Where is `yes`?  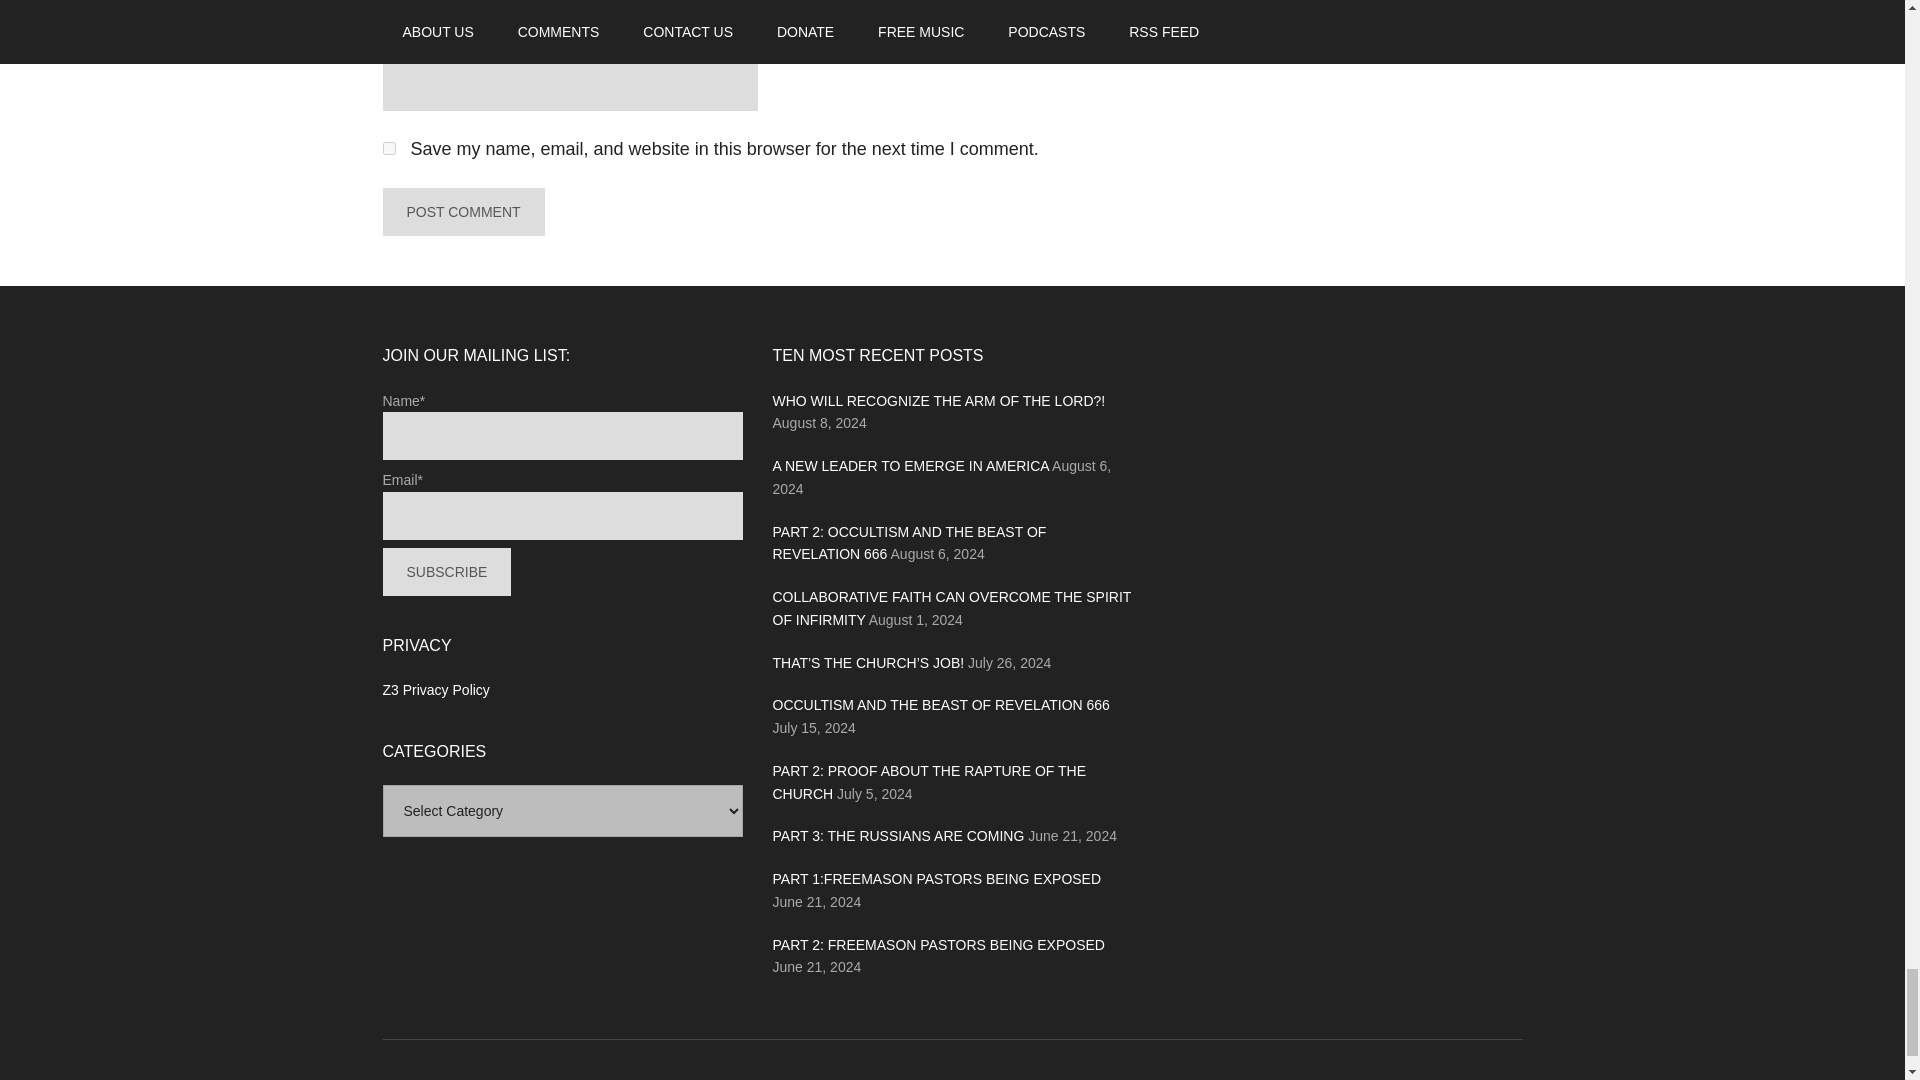
yes is located at coordinates (388, 148).